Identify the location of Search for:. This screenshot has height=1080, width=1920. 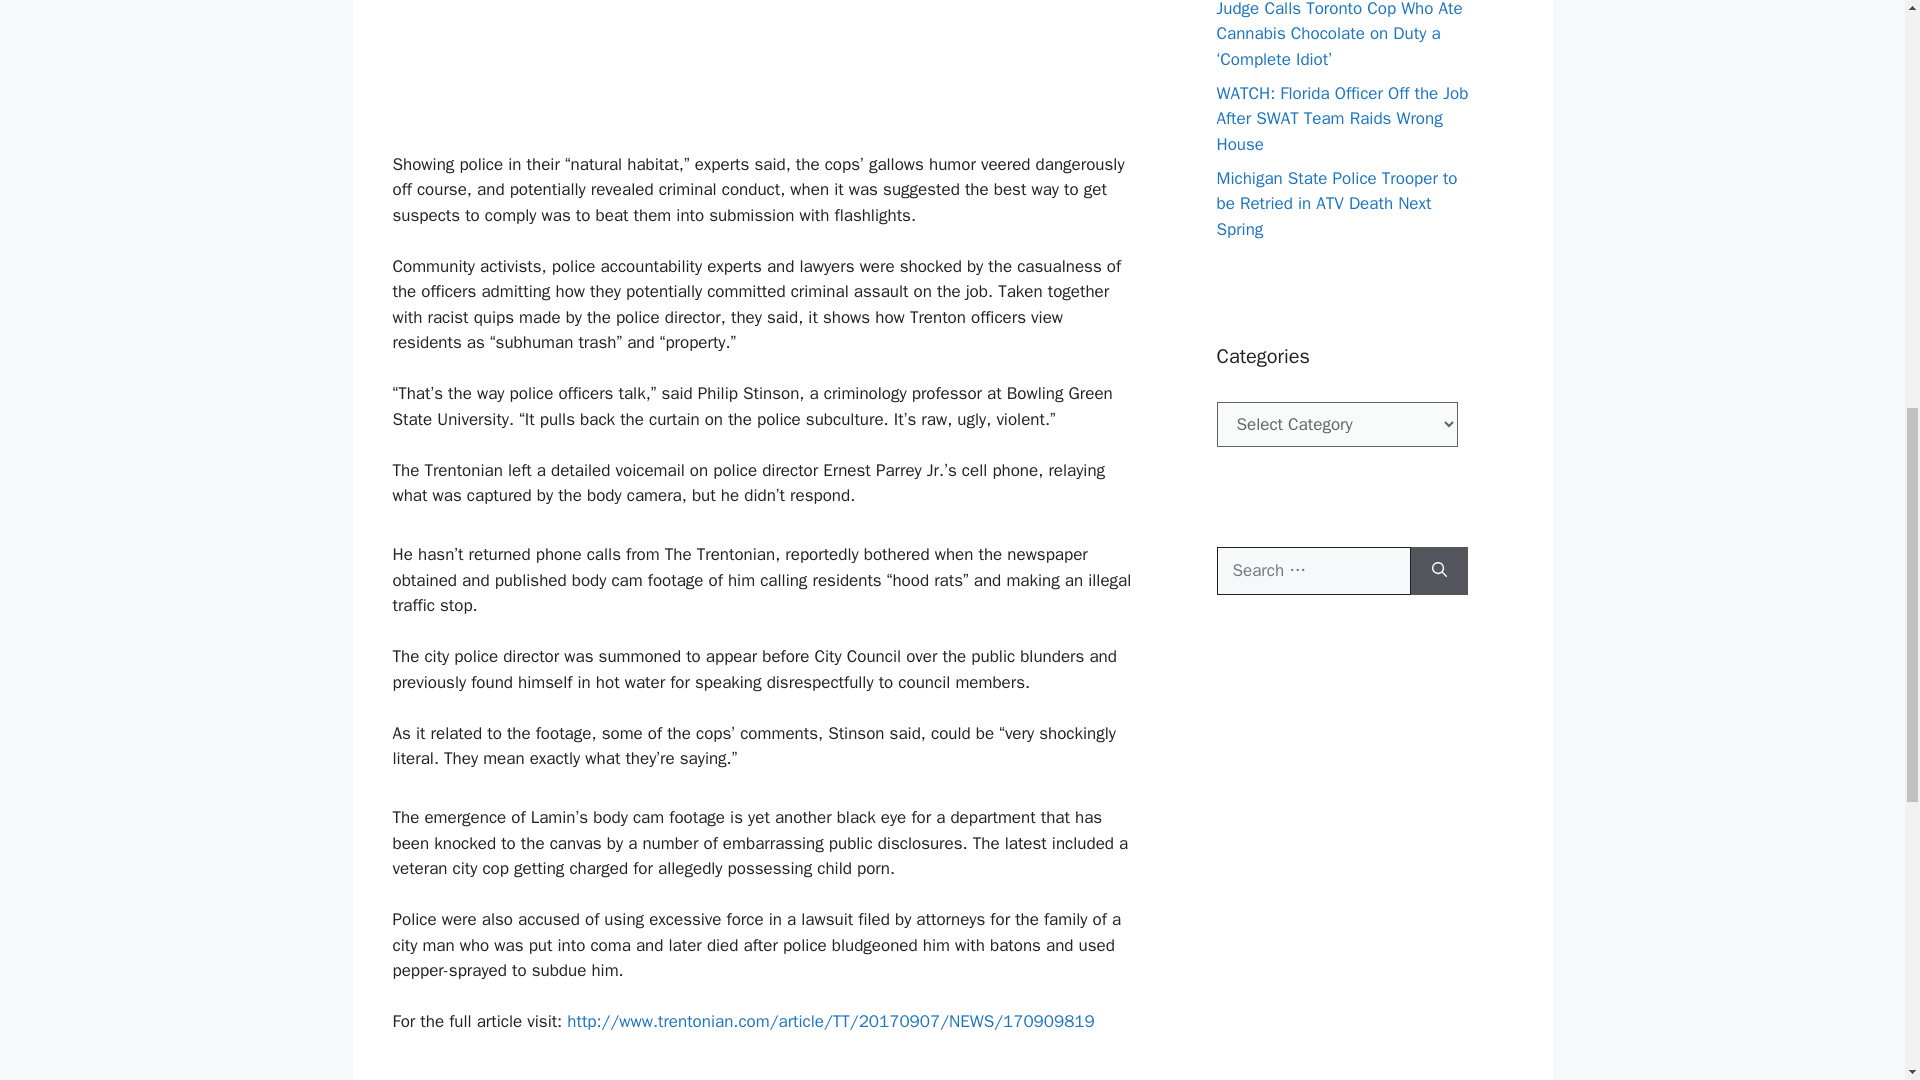
(1312, 570).